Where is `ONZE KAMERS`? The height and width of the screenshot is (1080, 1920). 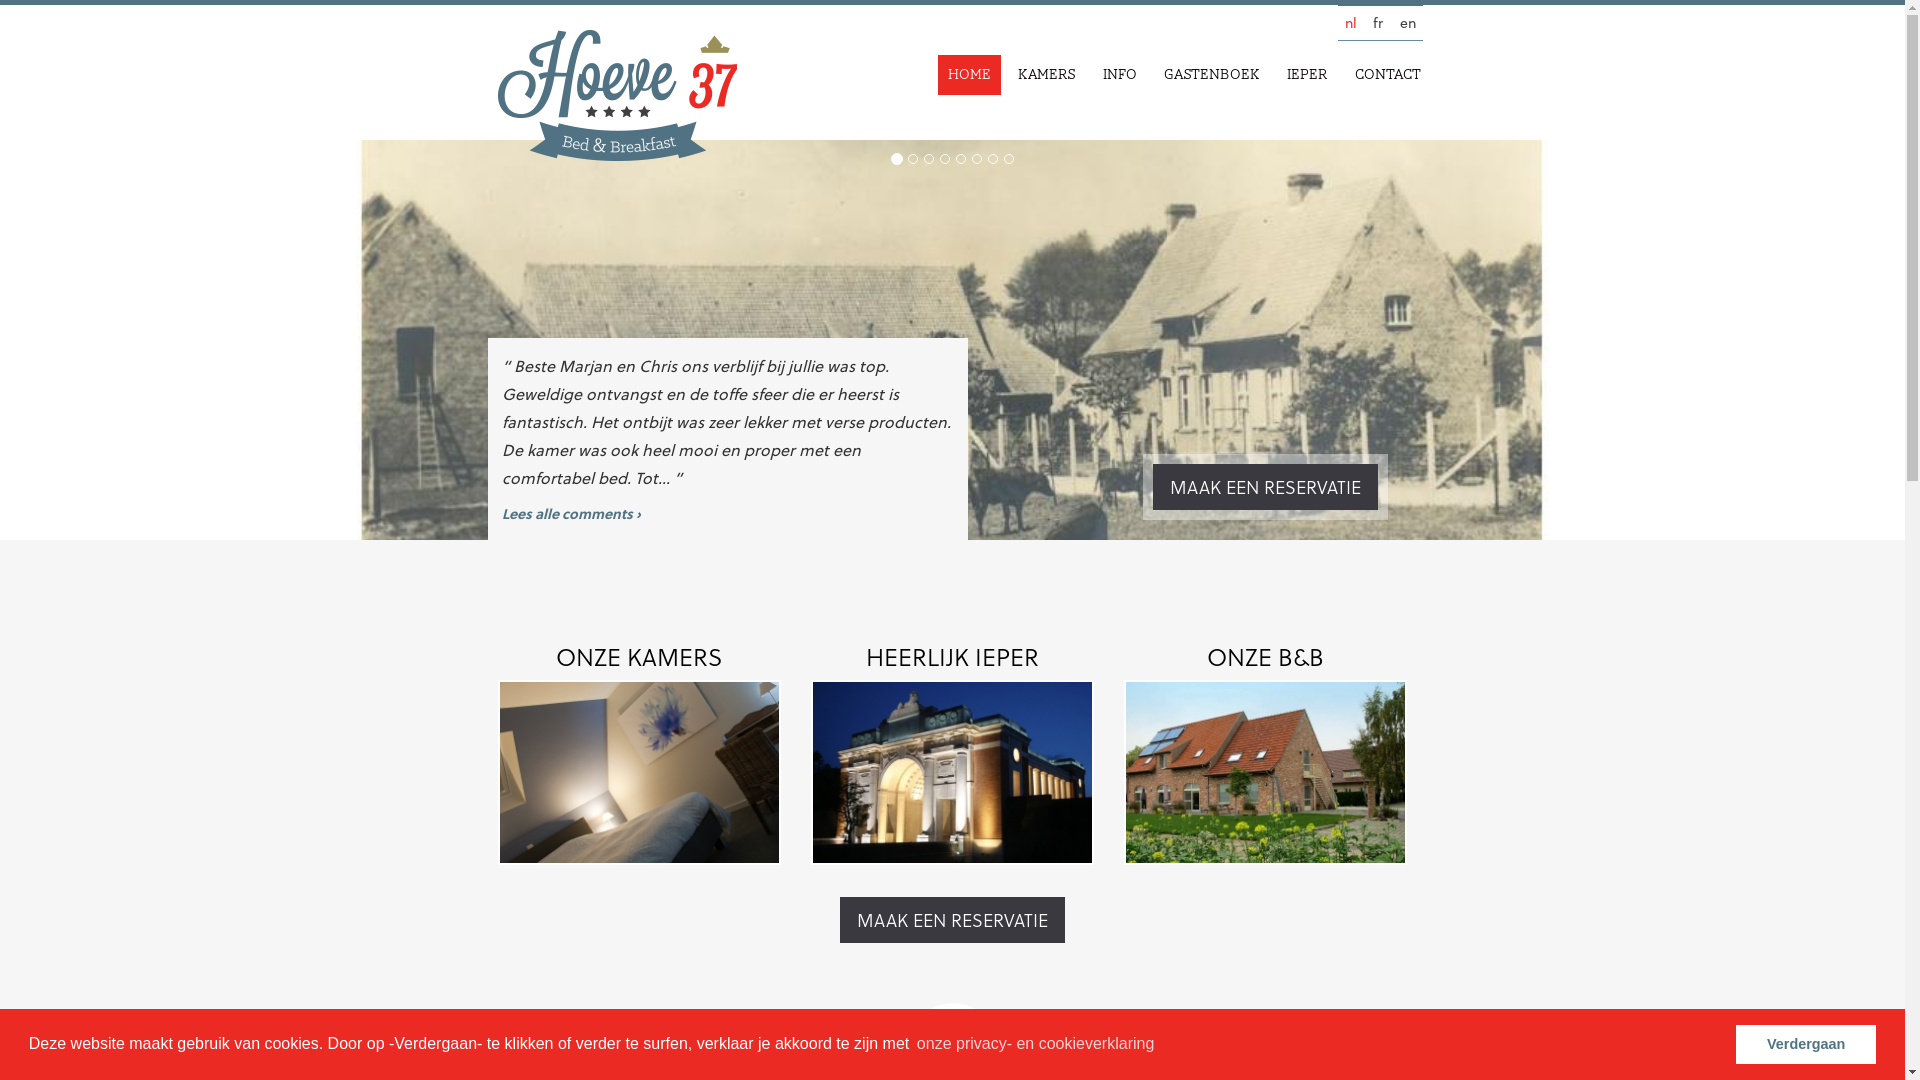 ONZE KAMERS is located at coordinates (640, 754).